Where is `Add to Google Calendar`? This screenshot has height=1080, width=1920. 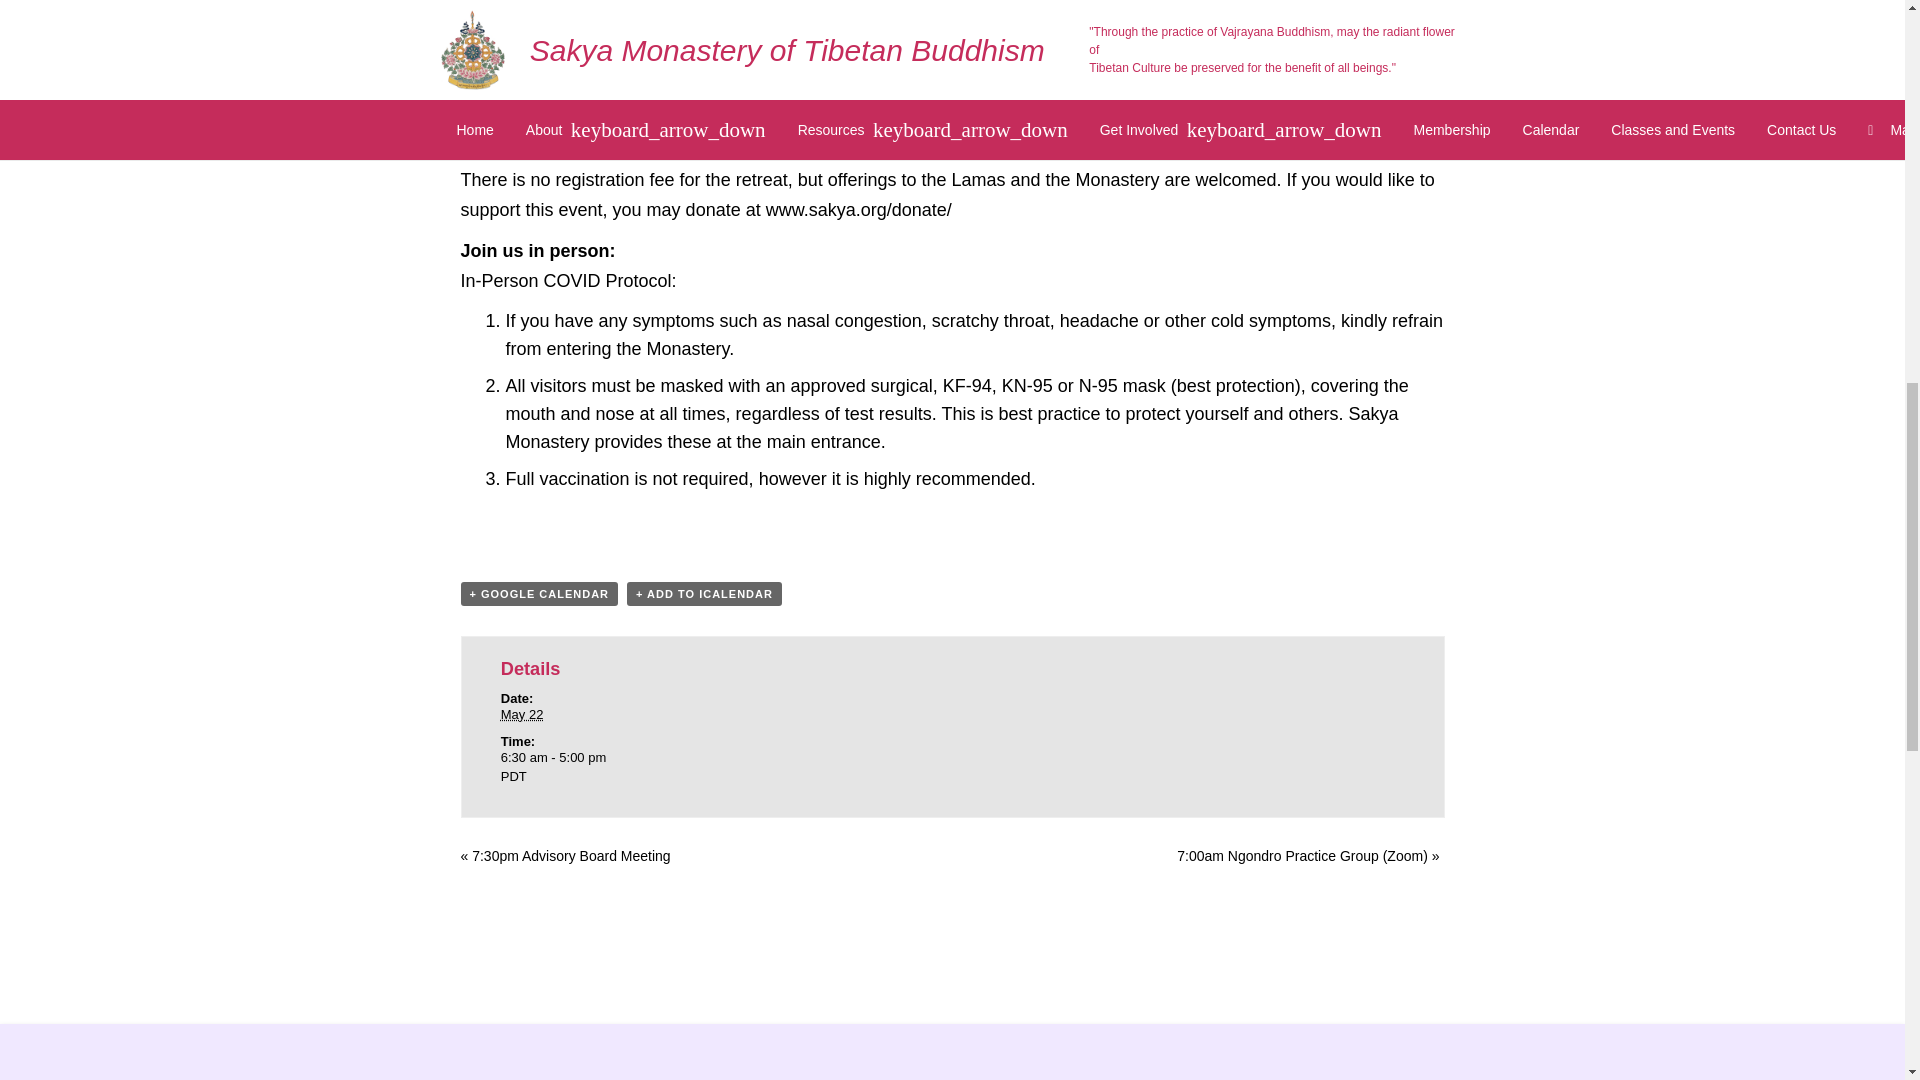 Add to Google Calendar is located at coordinates (539, 594).